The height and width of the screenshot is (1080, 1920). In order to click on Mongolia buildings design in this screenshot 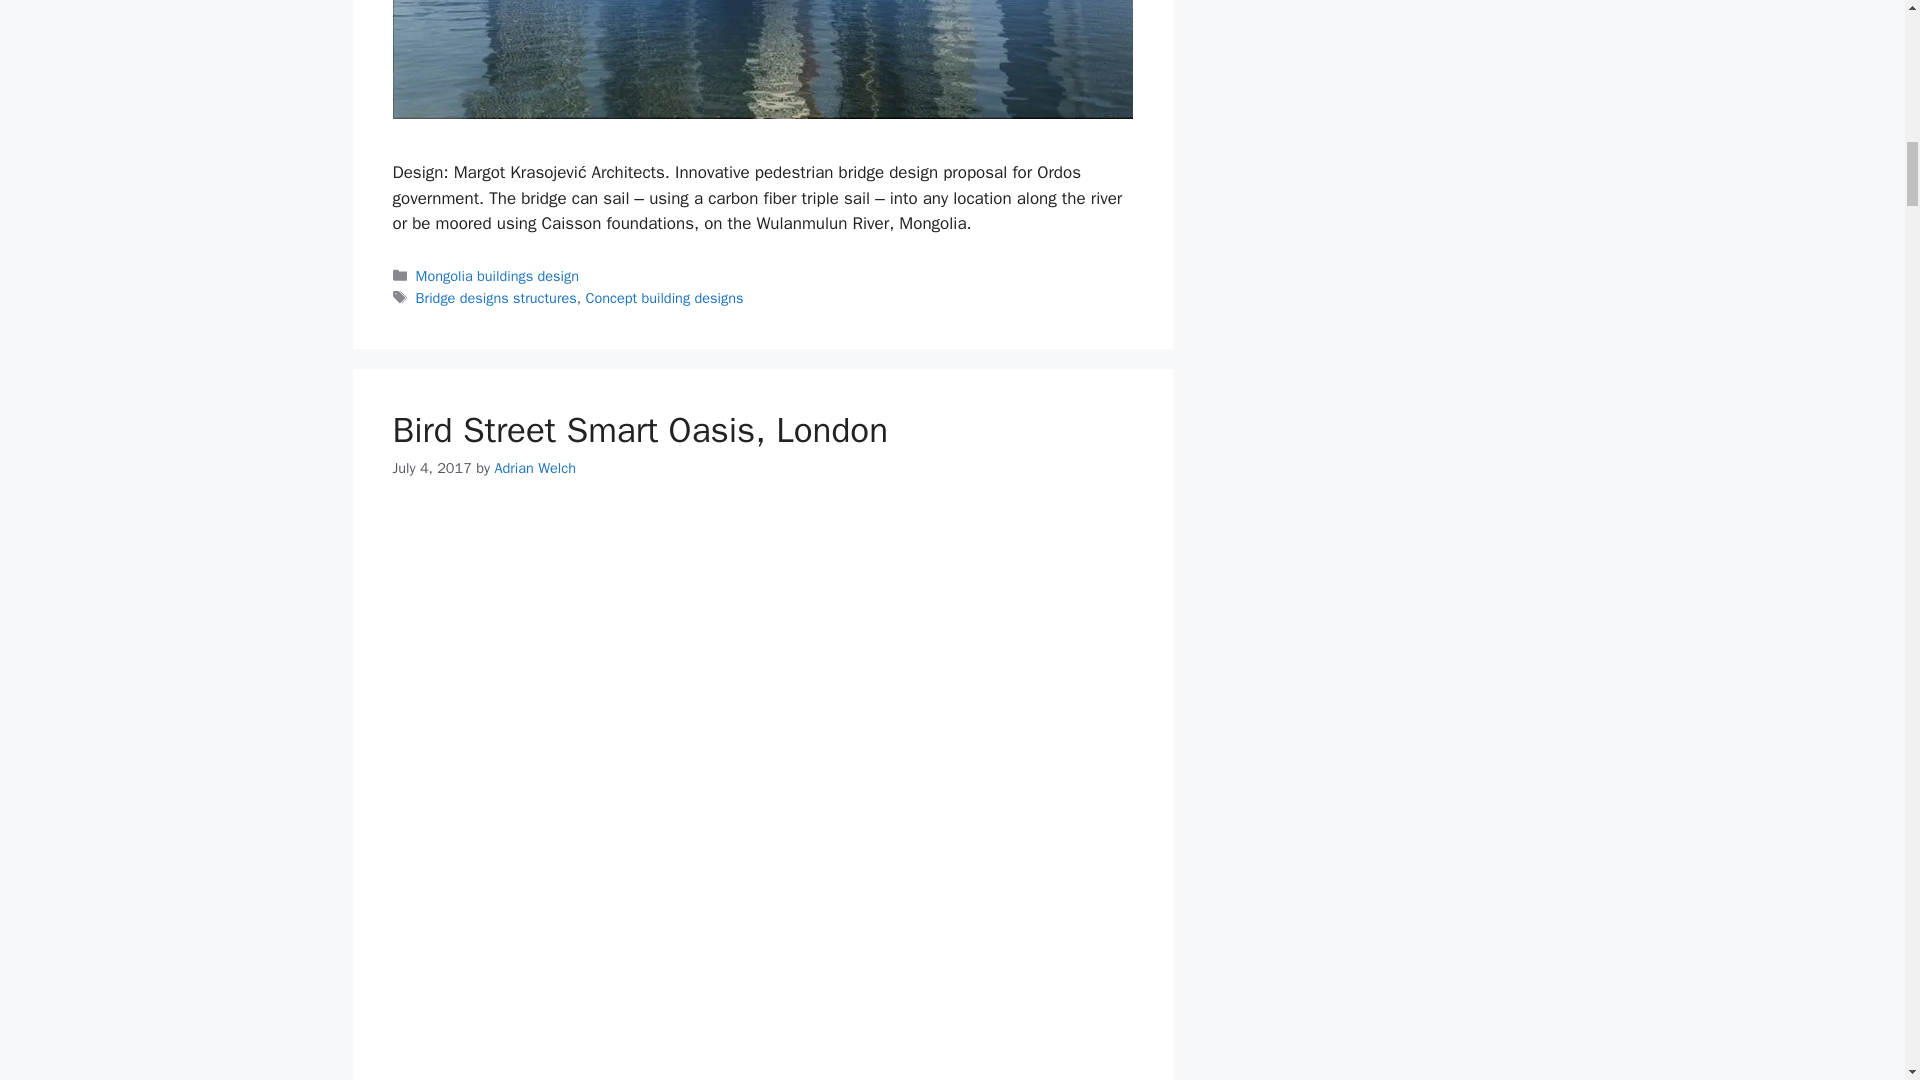, I will do `click(498, 276)`.